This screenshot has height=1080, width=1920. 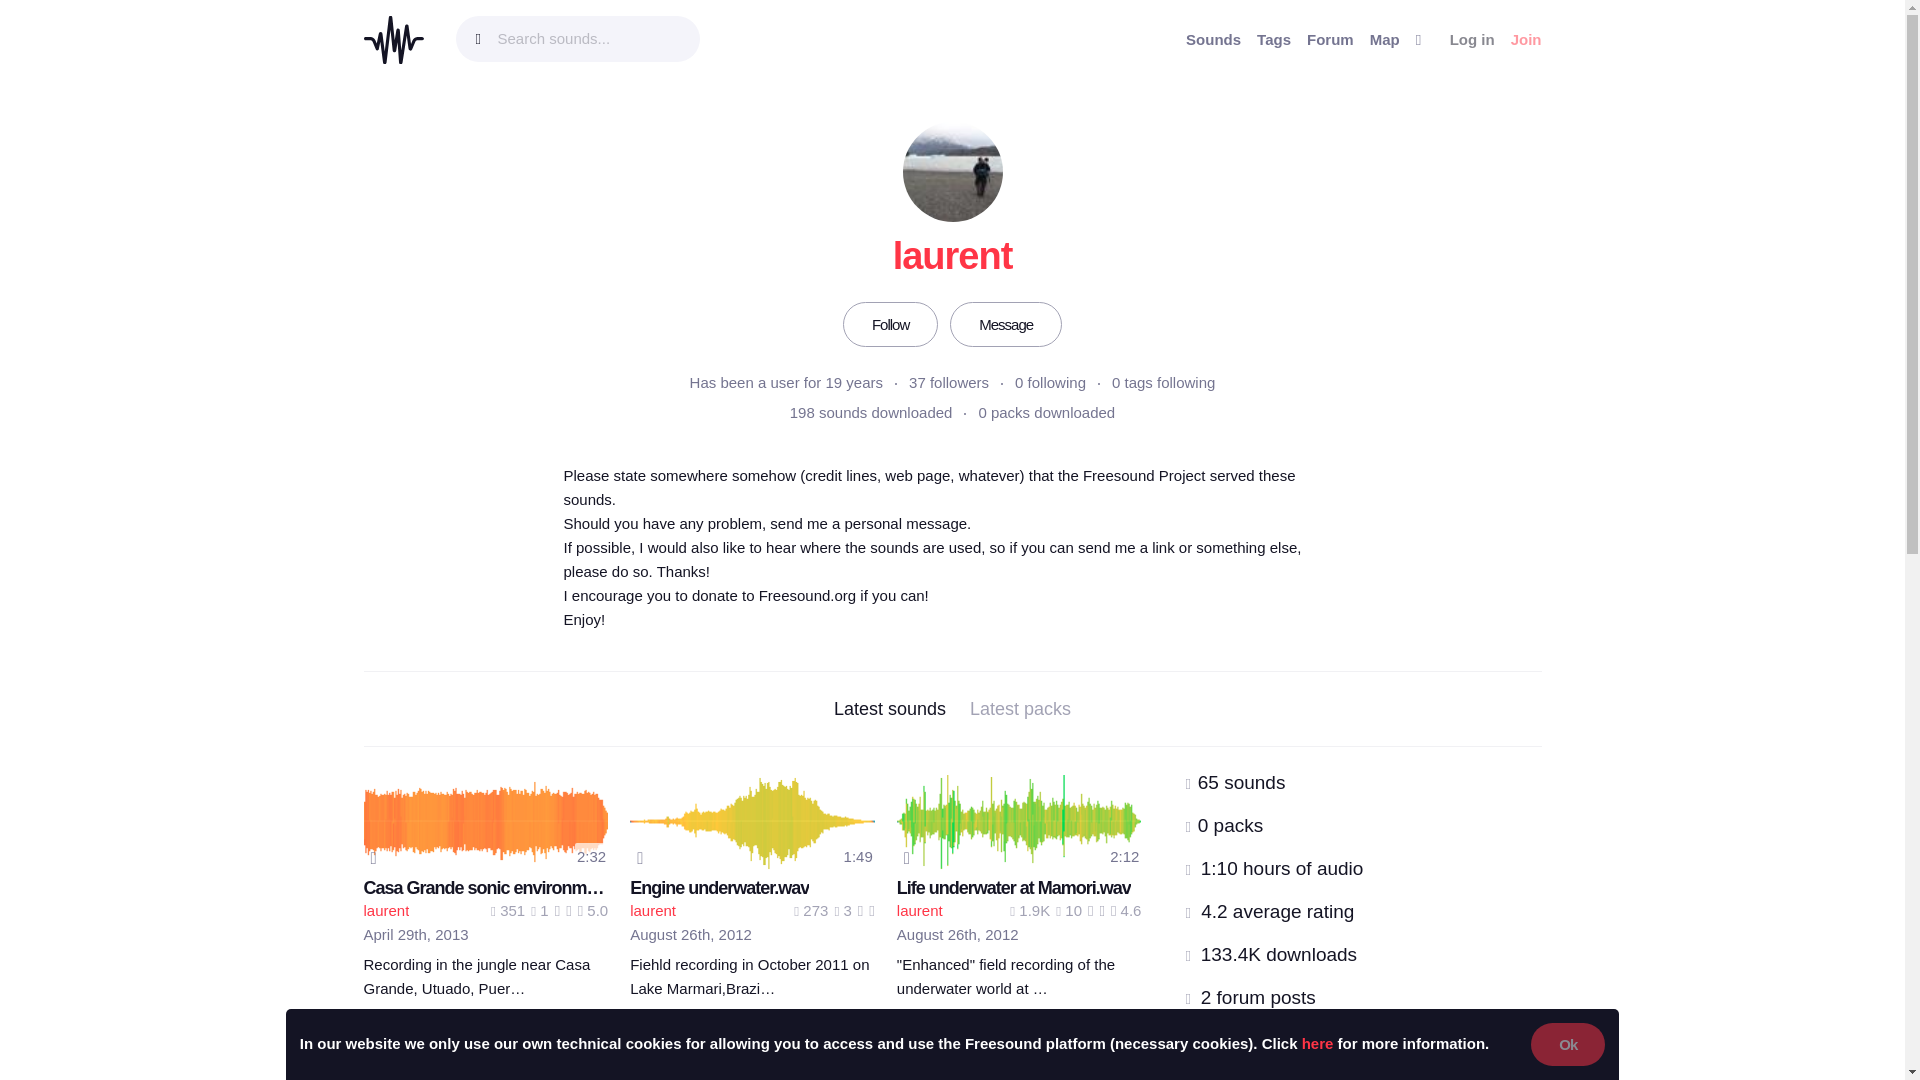 I want to click on 0 following, so click(x=1050, y=382).